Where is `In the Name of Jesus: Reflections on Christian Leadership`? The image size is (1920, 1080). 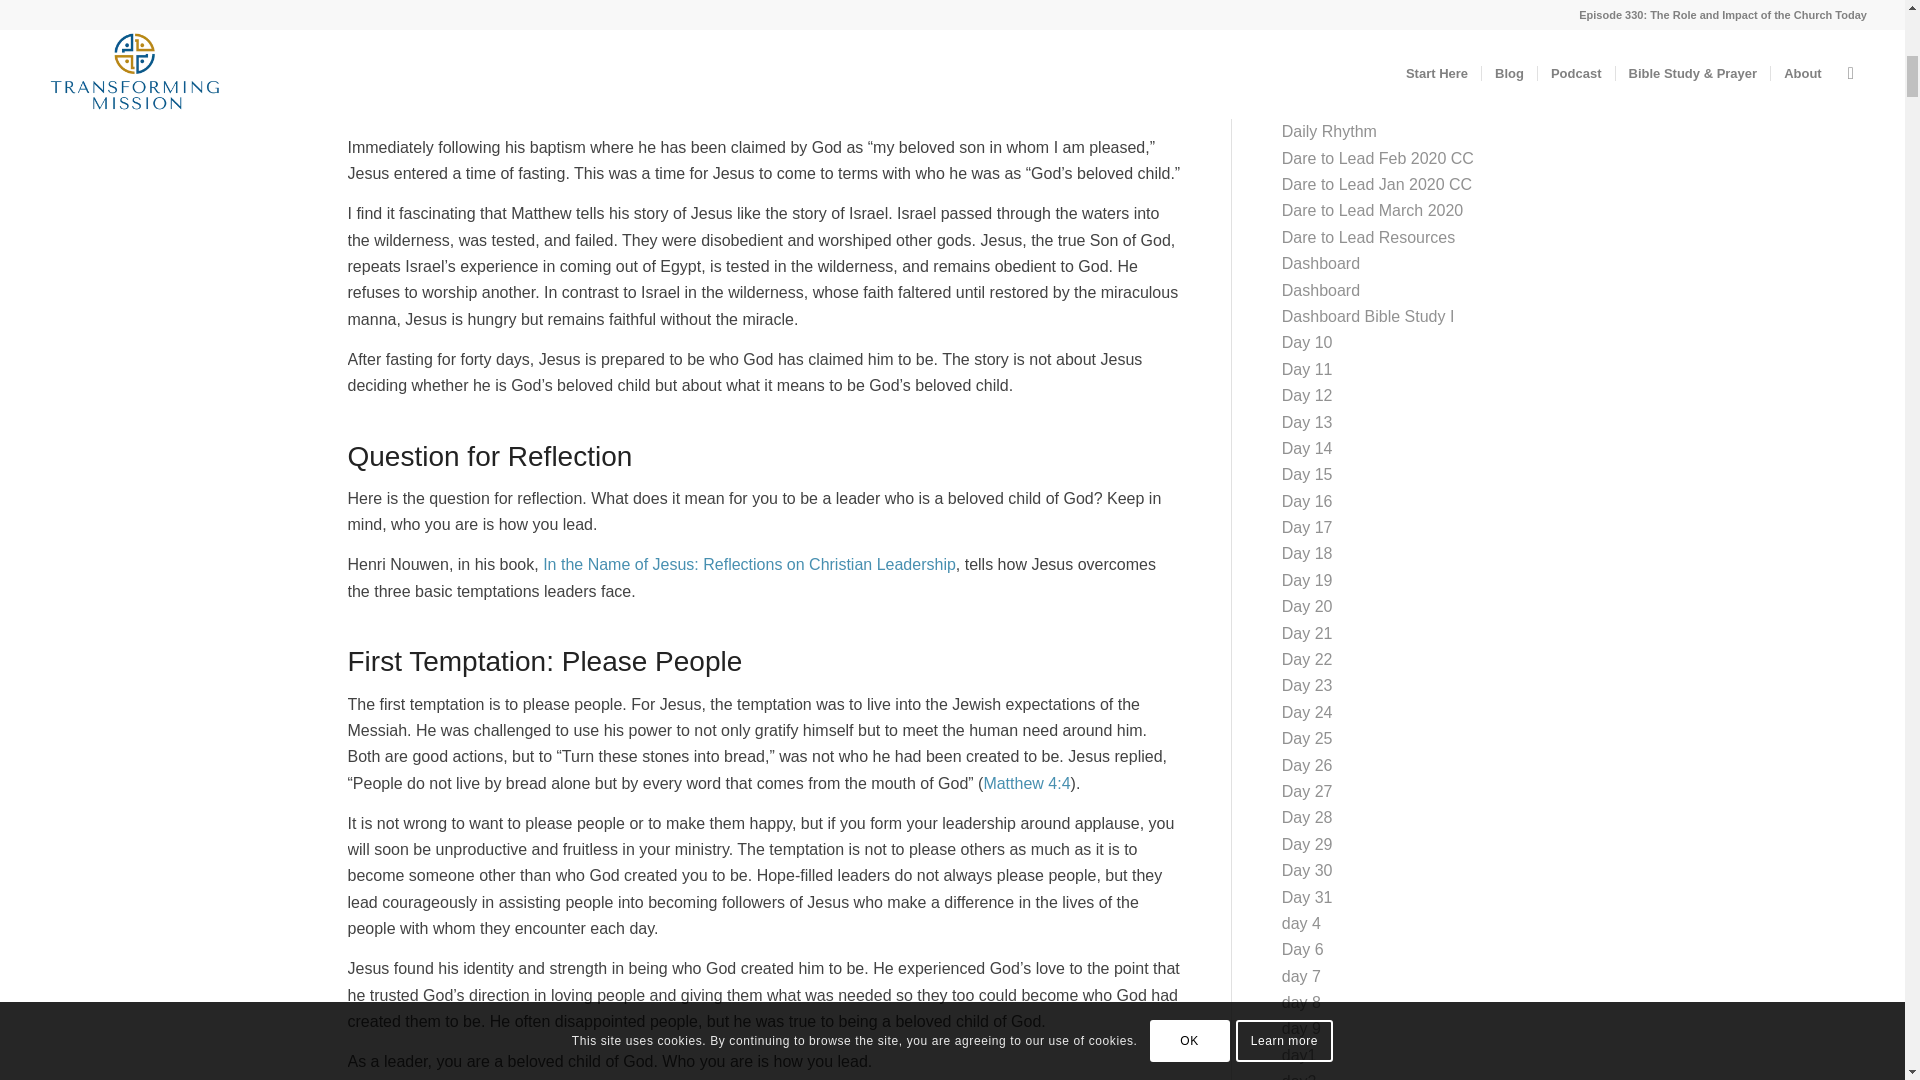
In the Name of Jesus: Reflections on Christian Leadership is located at coordinates (748, 564).